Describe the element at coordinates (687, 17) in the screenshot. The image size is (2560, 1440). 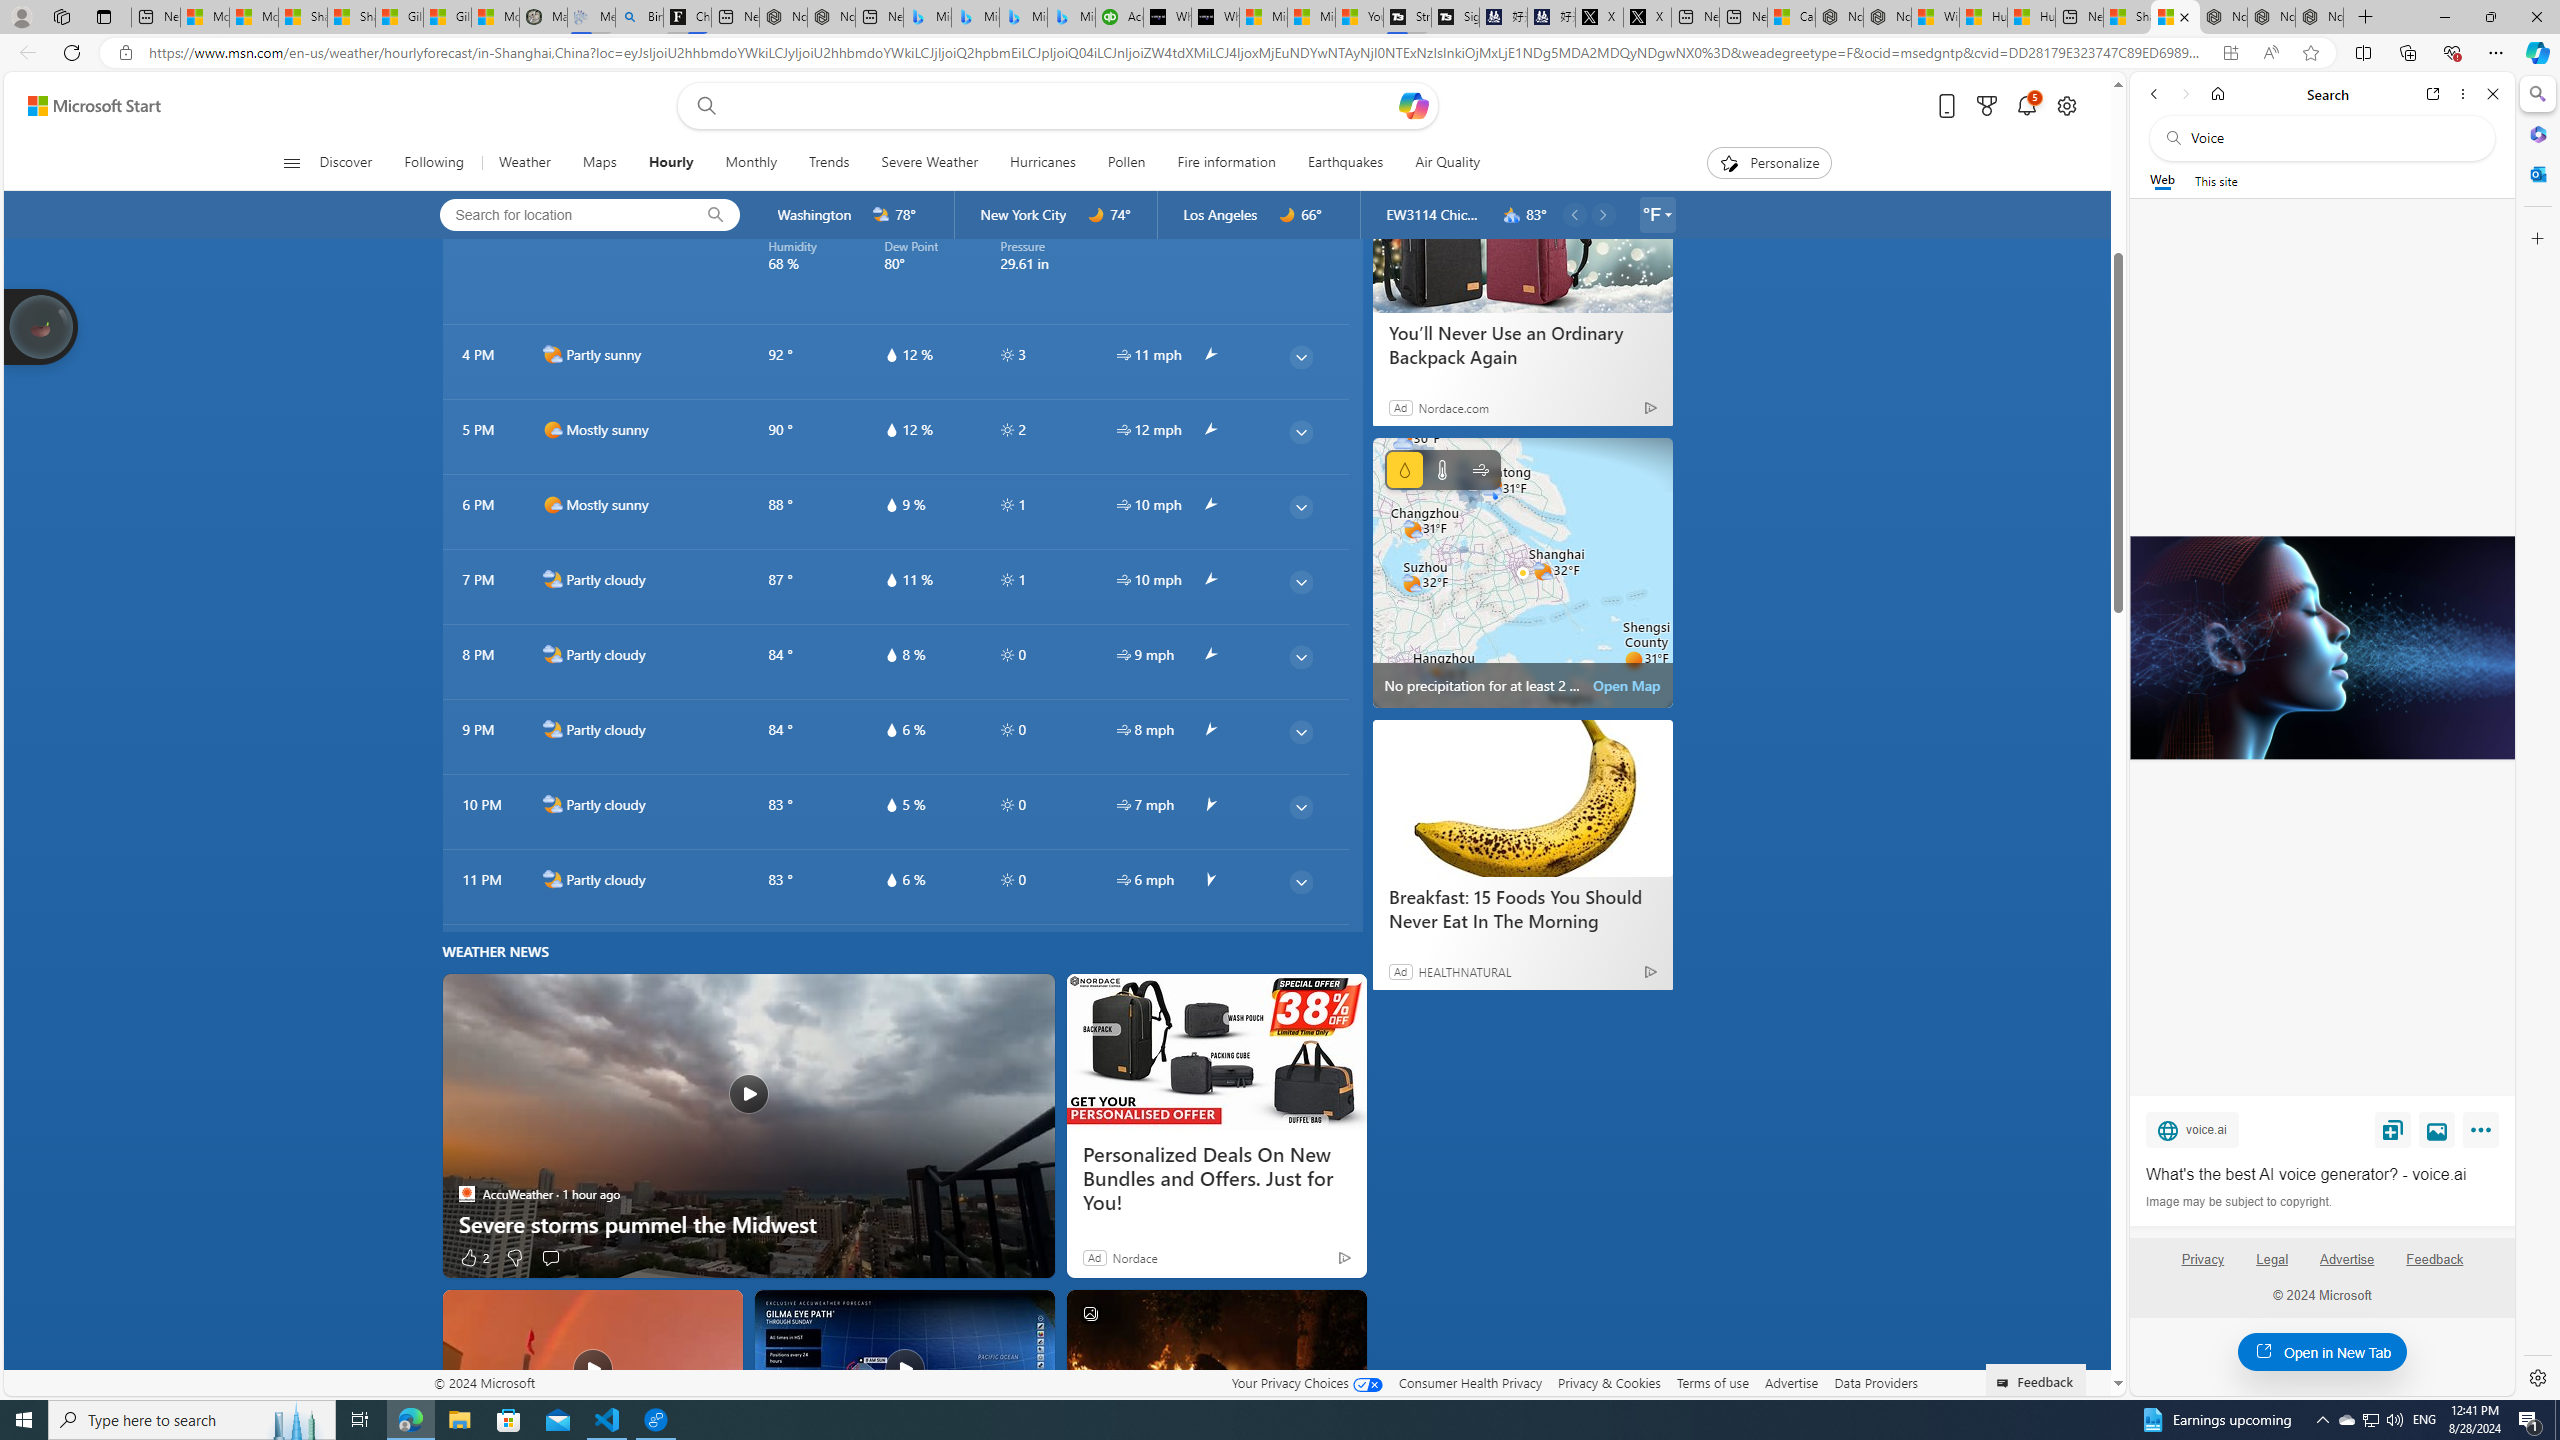
I see `Chloe Sorvino` at that location.